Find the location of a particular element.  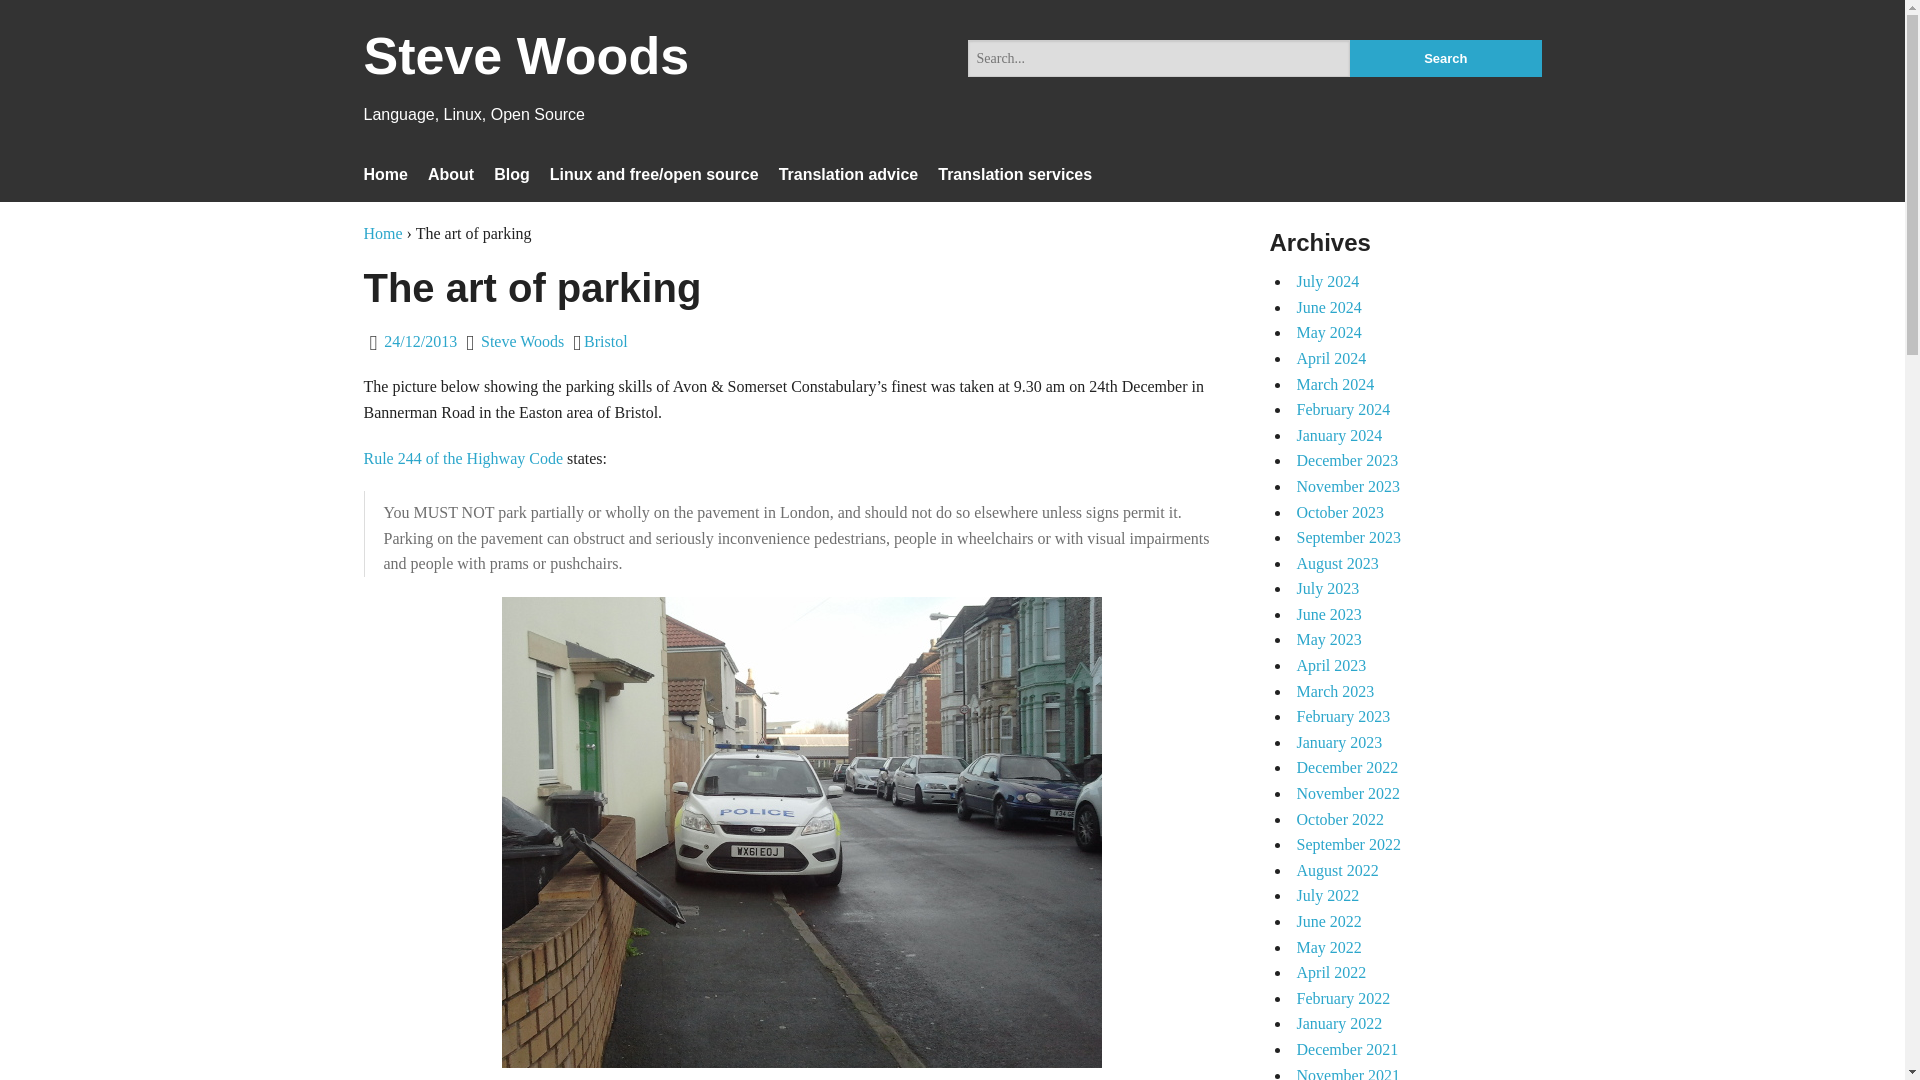

Blog is located at coordinates (511, 174).